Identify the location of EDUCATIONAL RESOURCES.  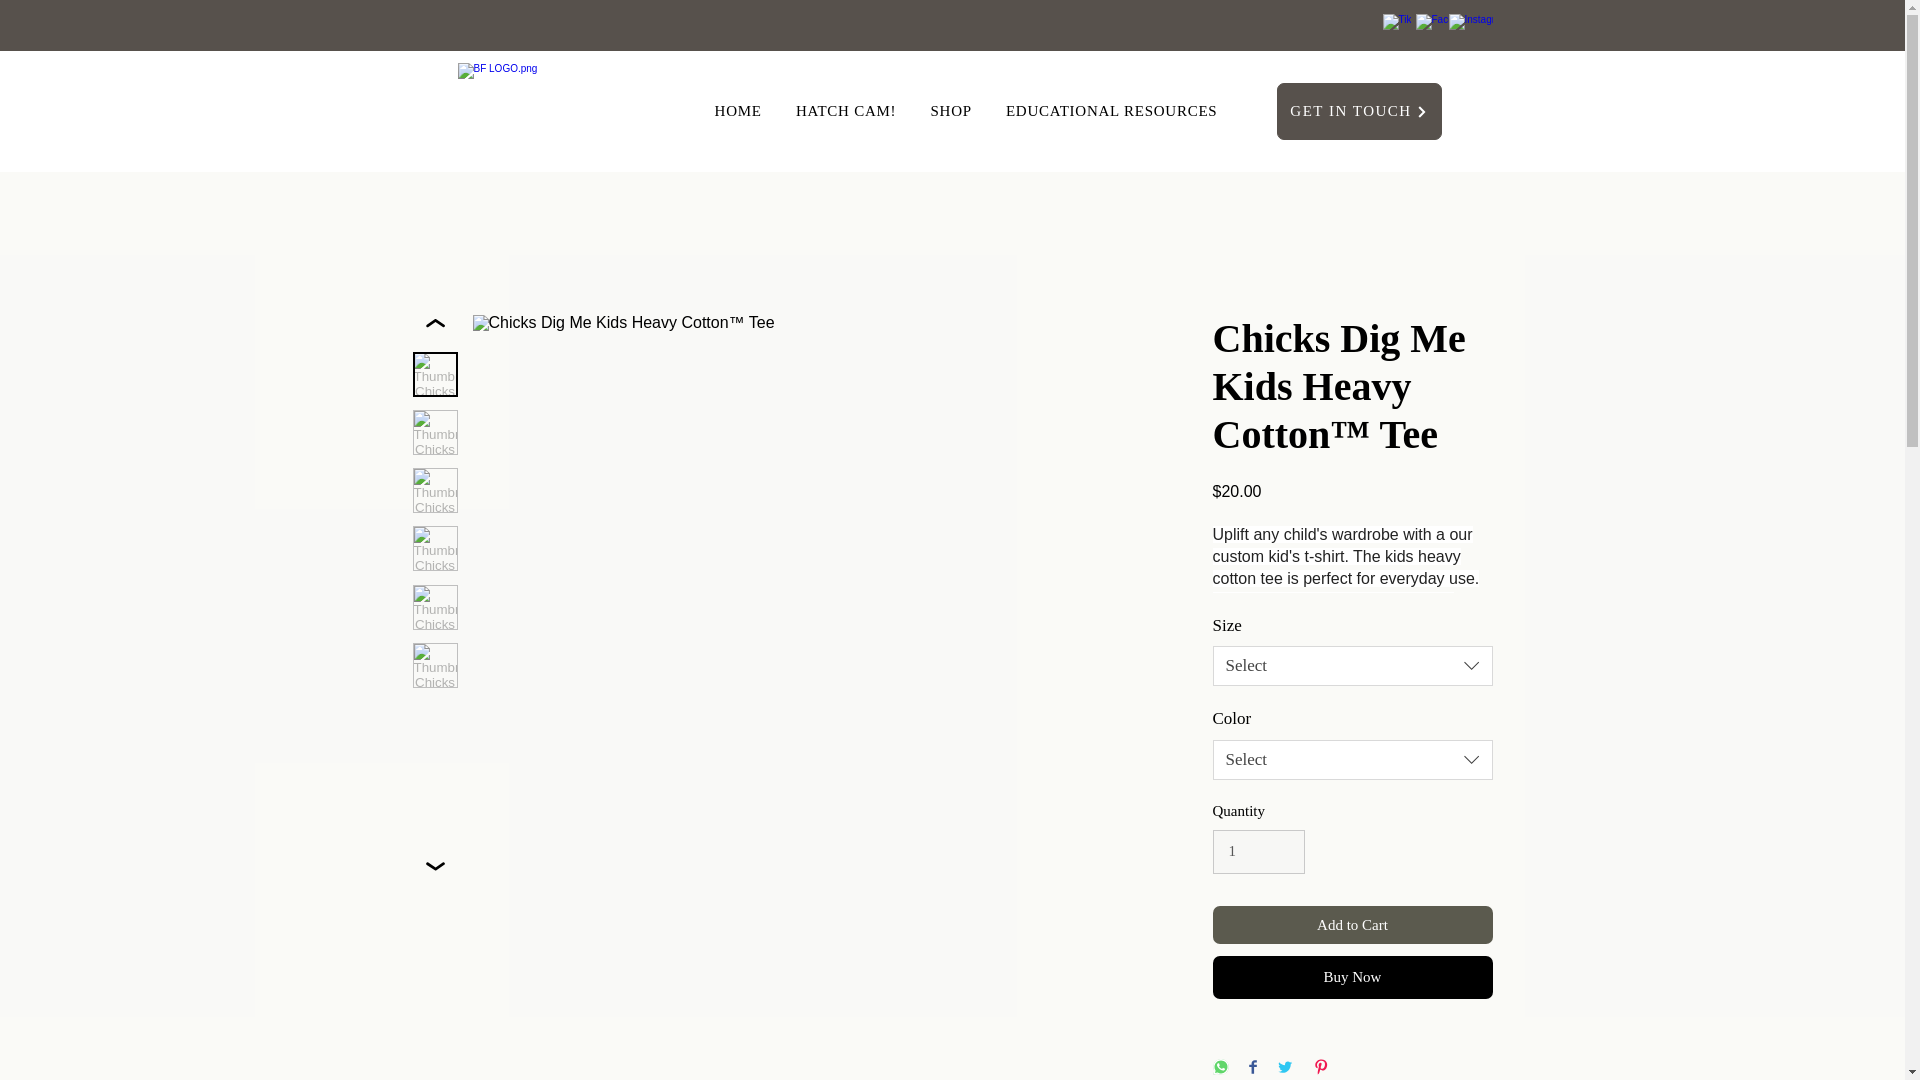
(1111, 110).